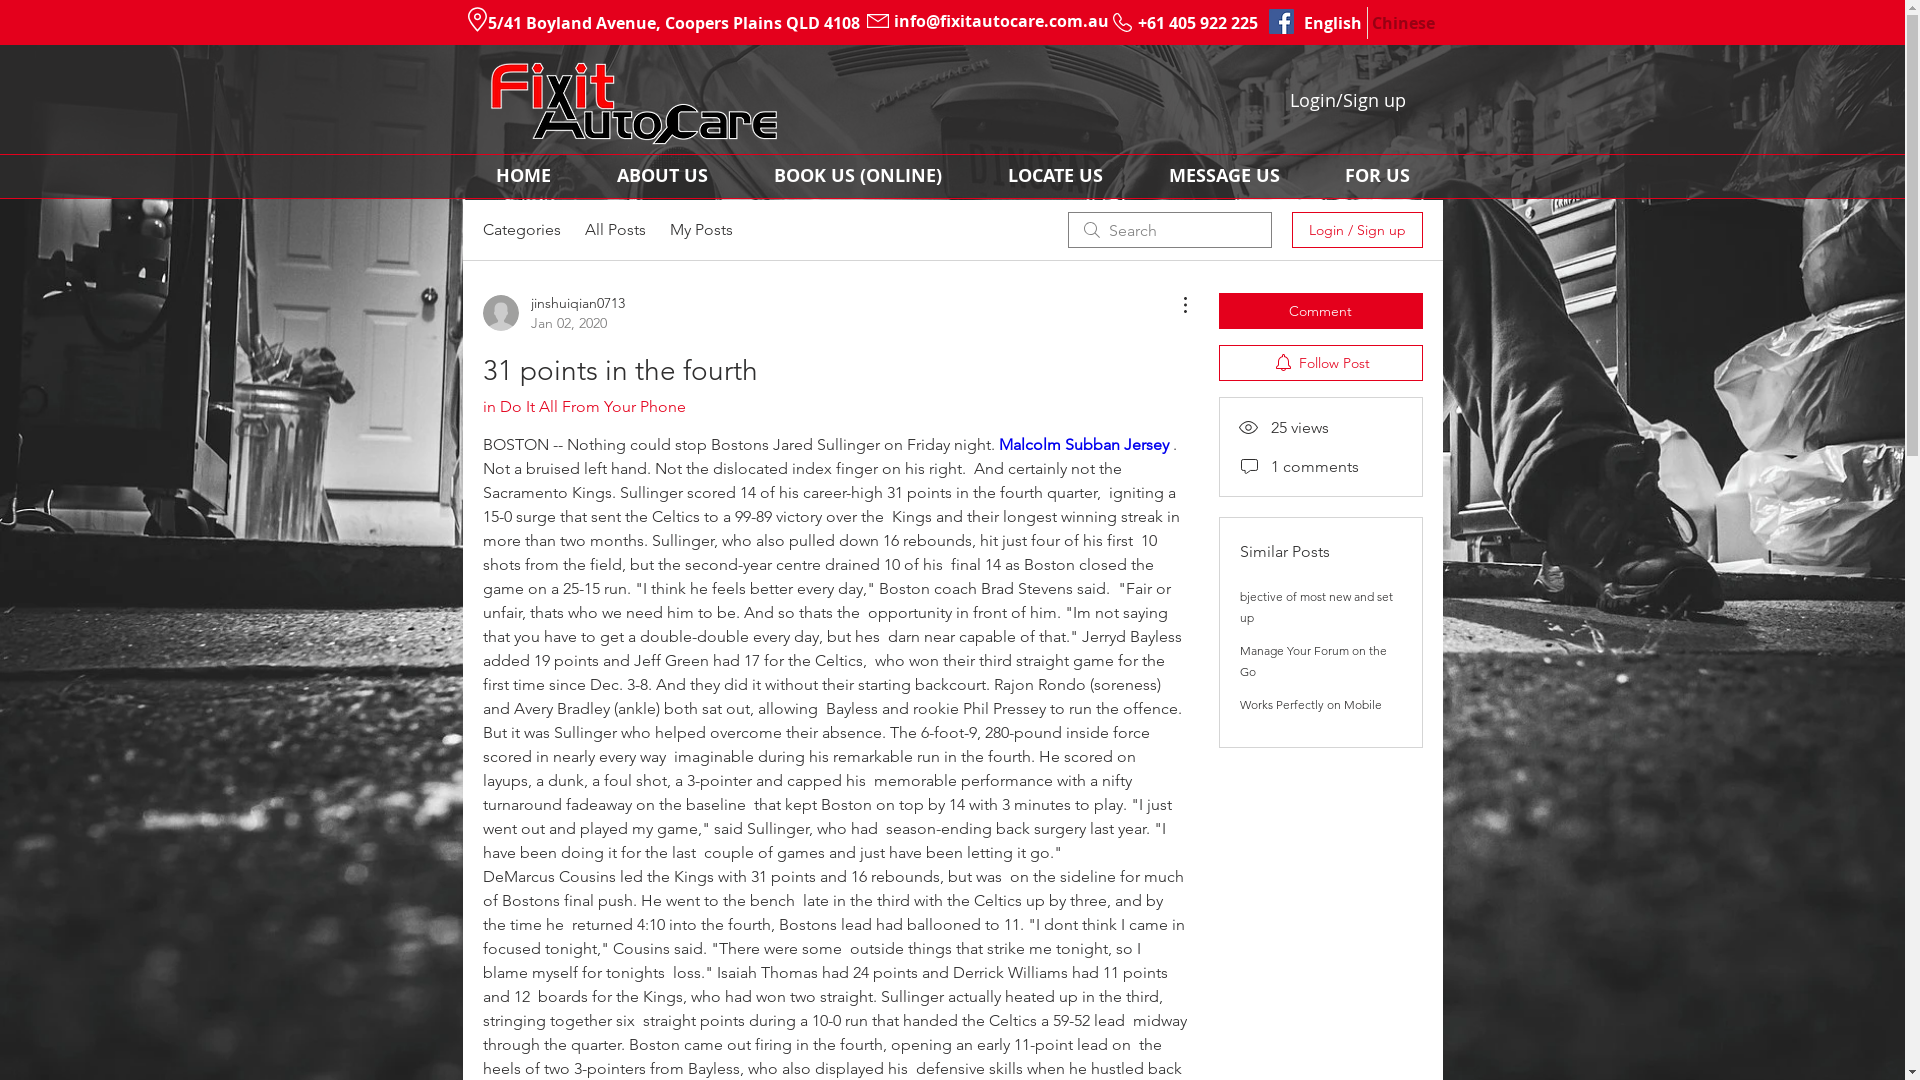 The width and height of the screenshot is (1920, 1080). Describe the element at coordinates (1320, 311) in the screenshot. I see `Comment` at that location.